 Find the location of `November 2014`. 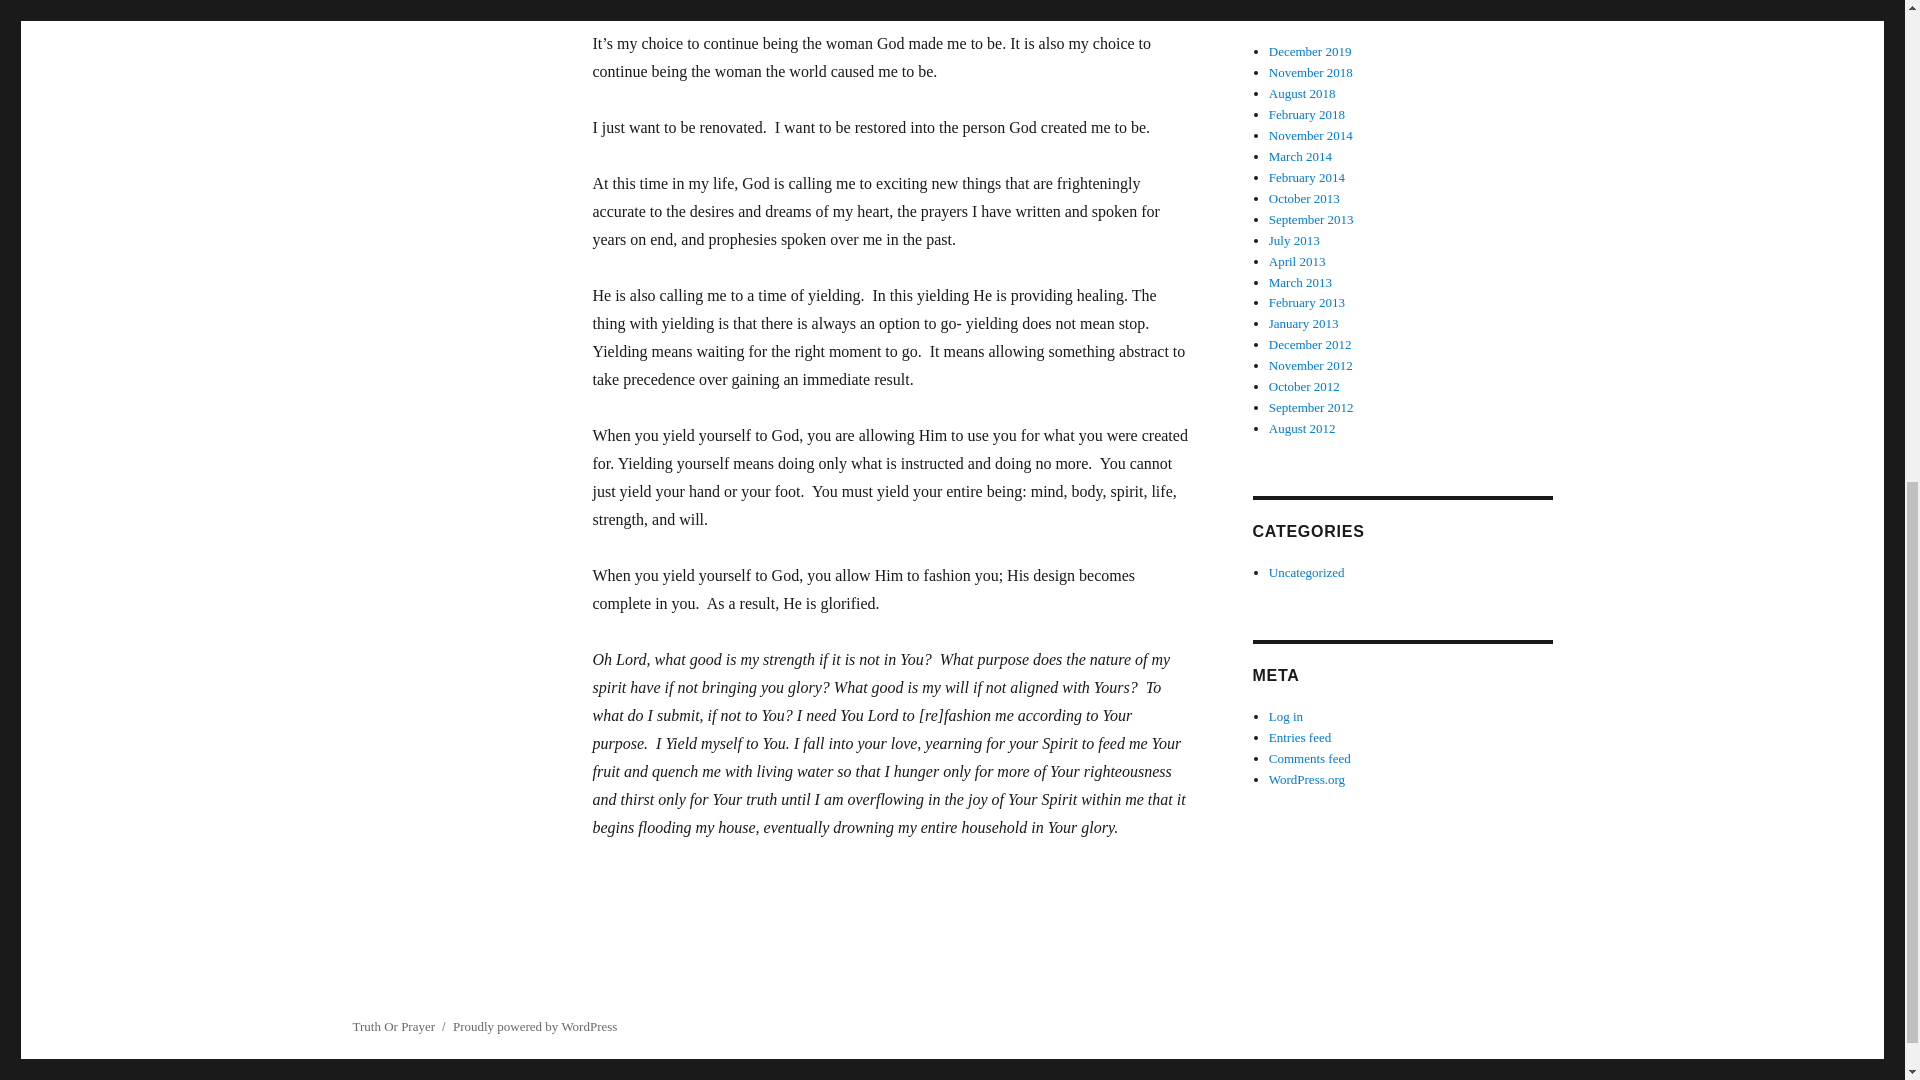

November 2014 is located at coordinates (1311, 135).